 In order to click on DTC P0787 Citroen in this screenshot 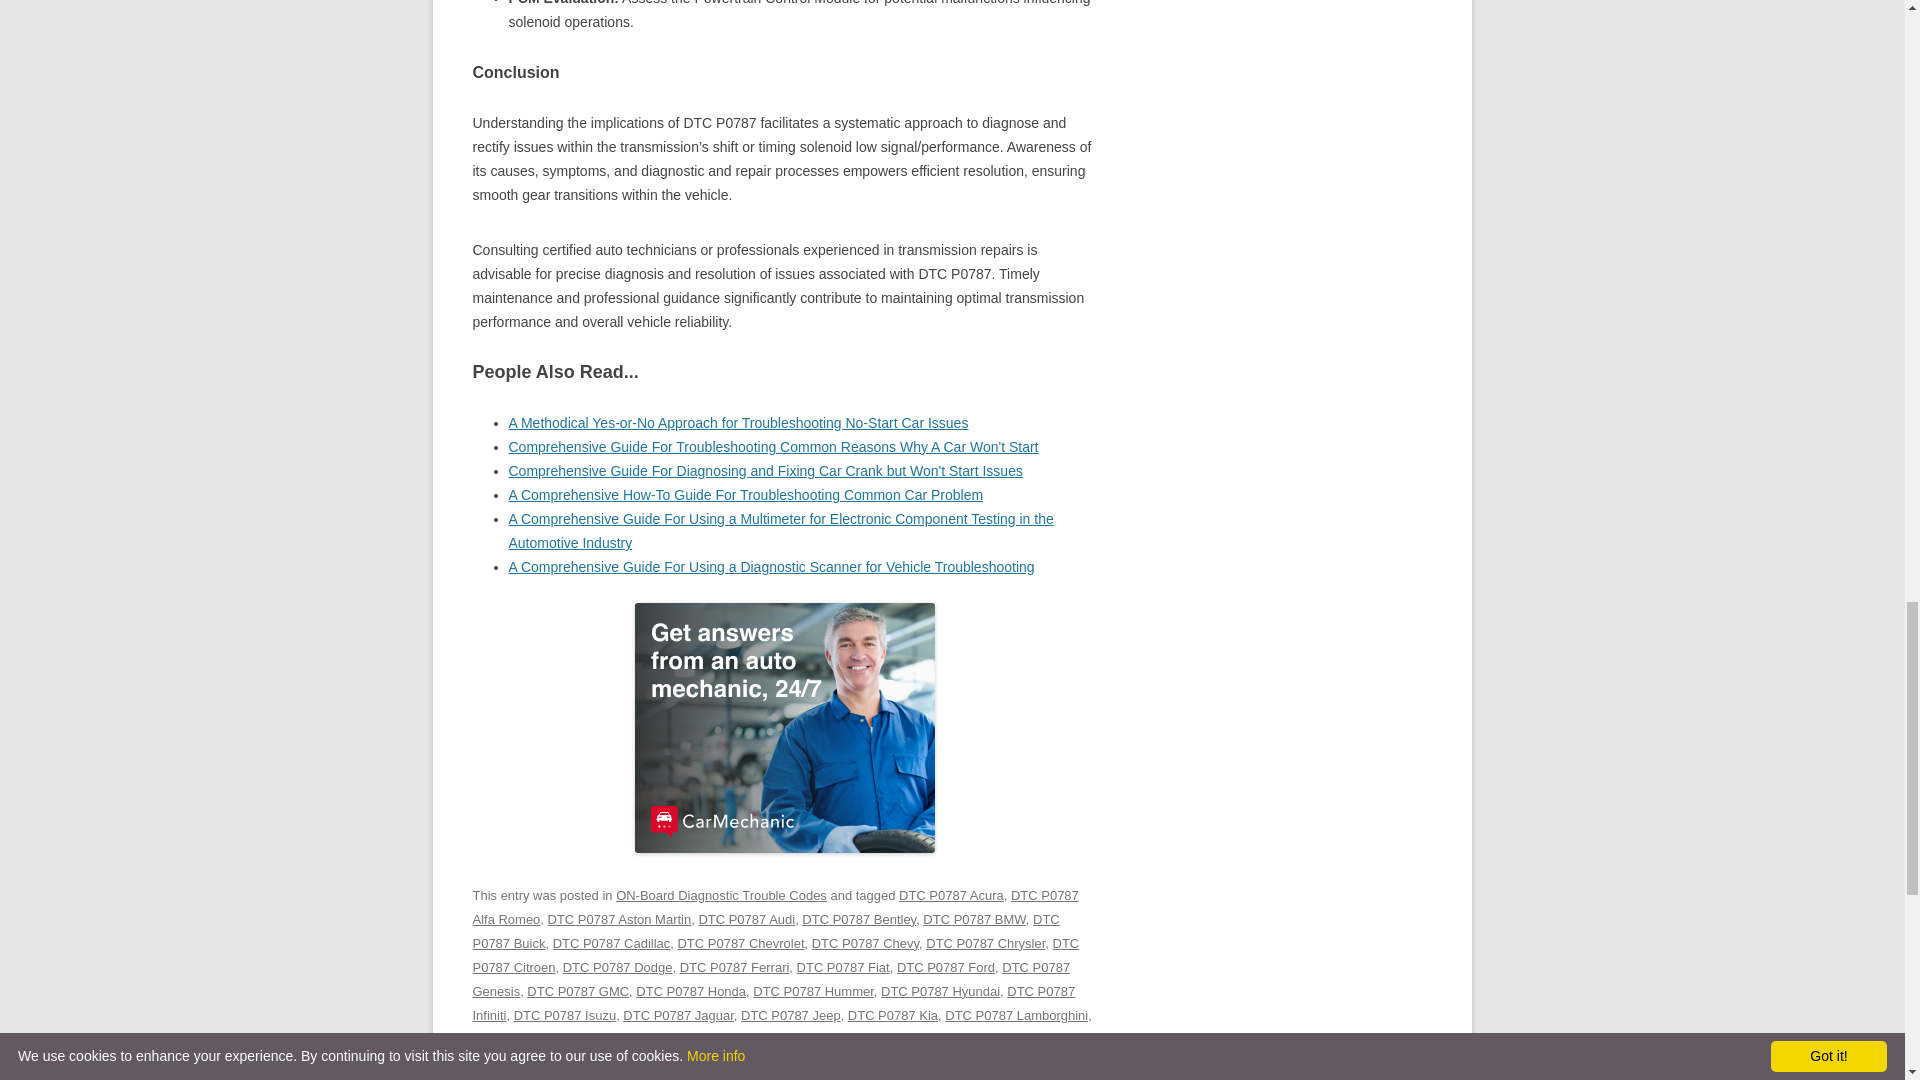, I will do `click(776, 956)`.